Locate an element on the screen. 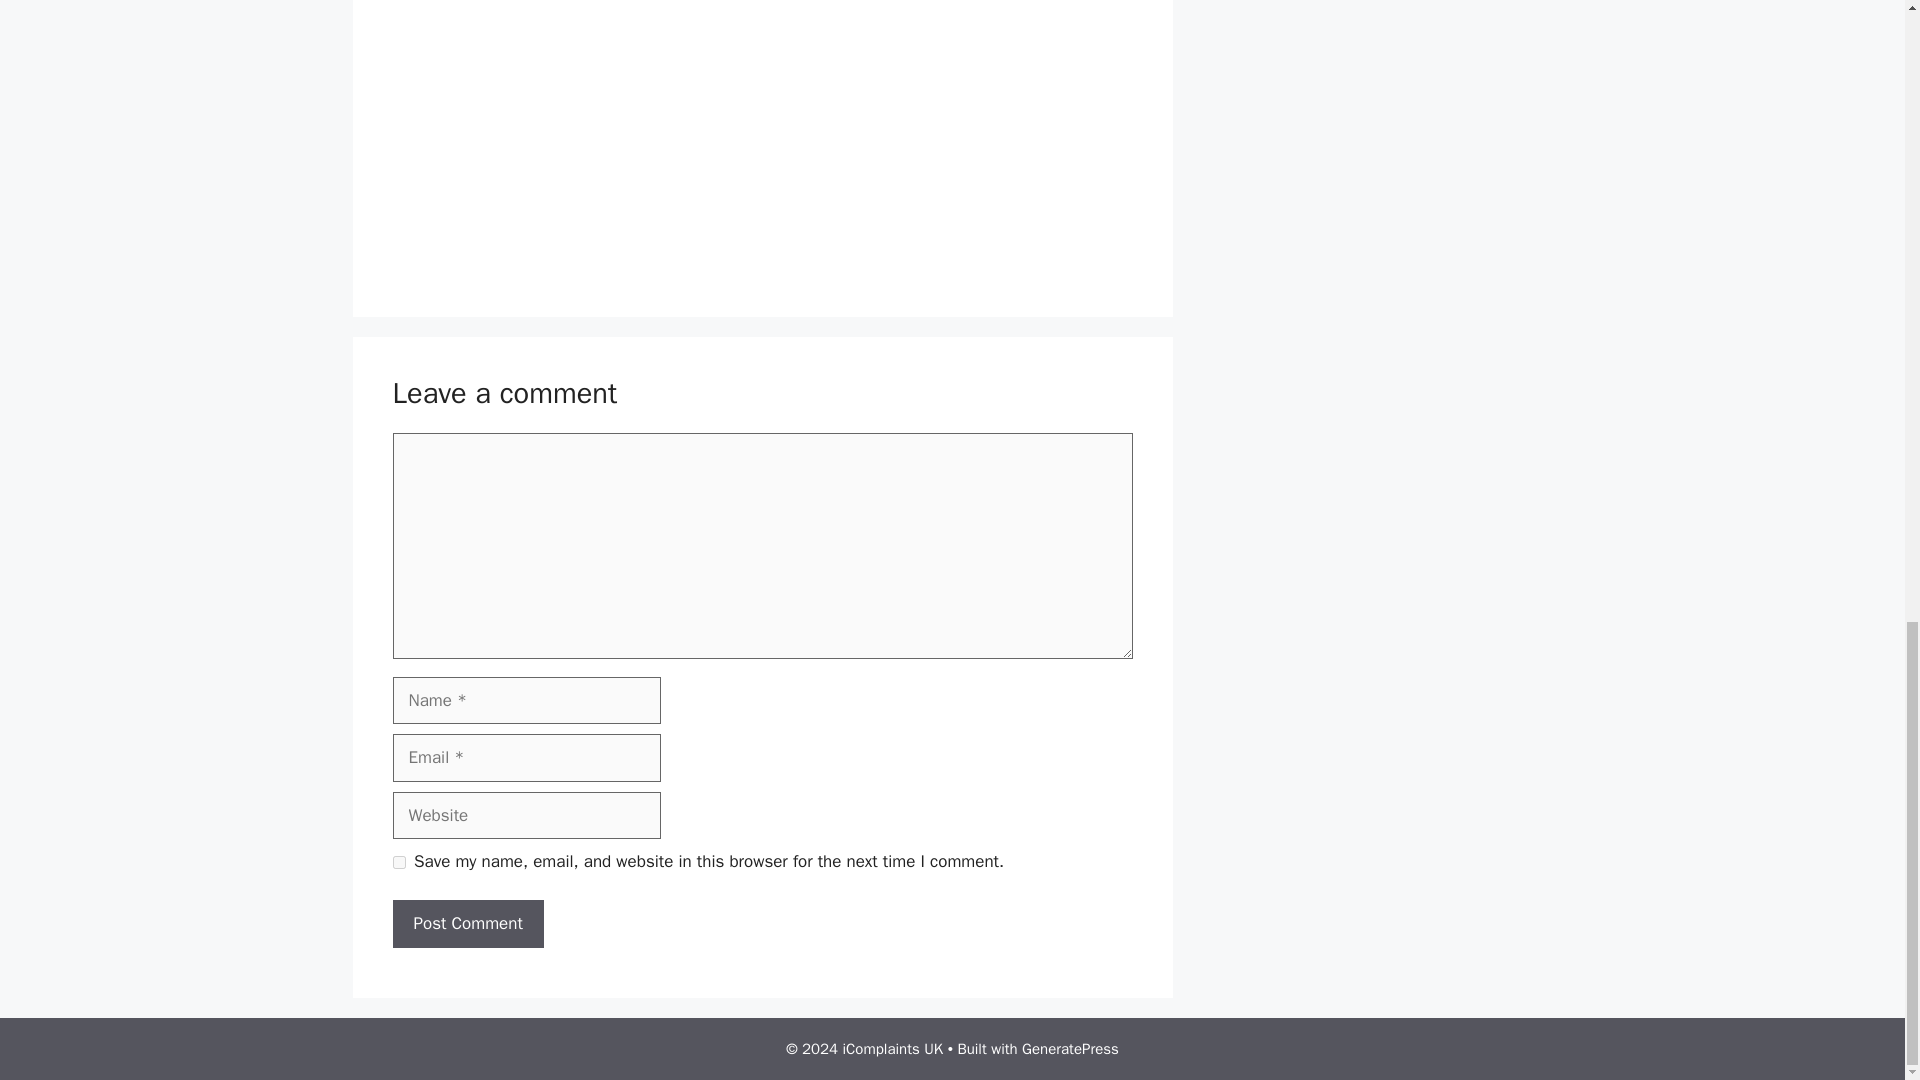 The image size is (1920, 1080). GeneratePress is located at coordinates (1070, 1049).